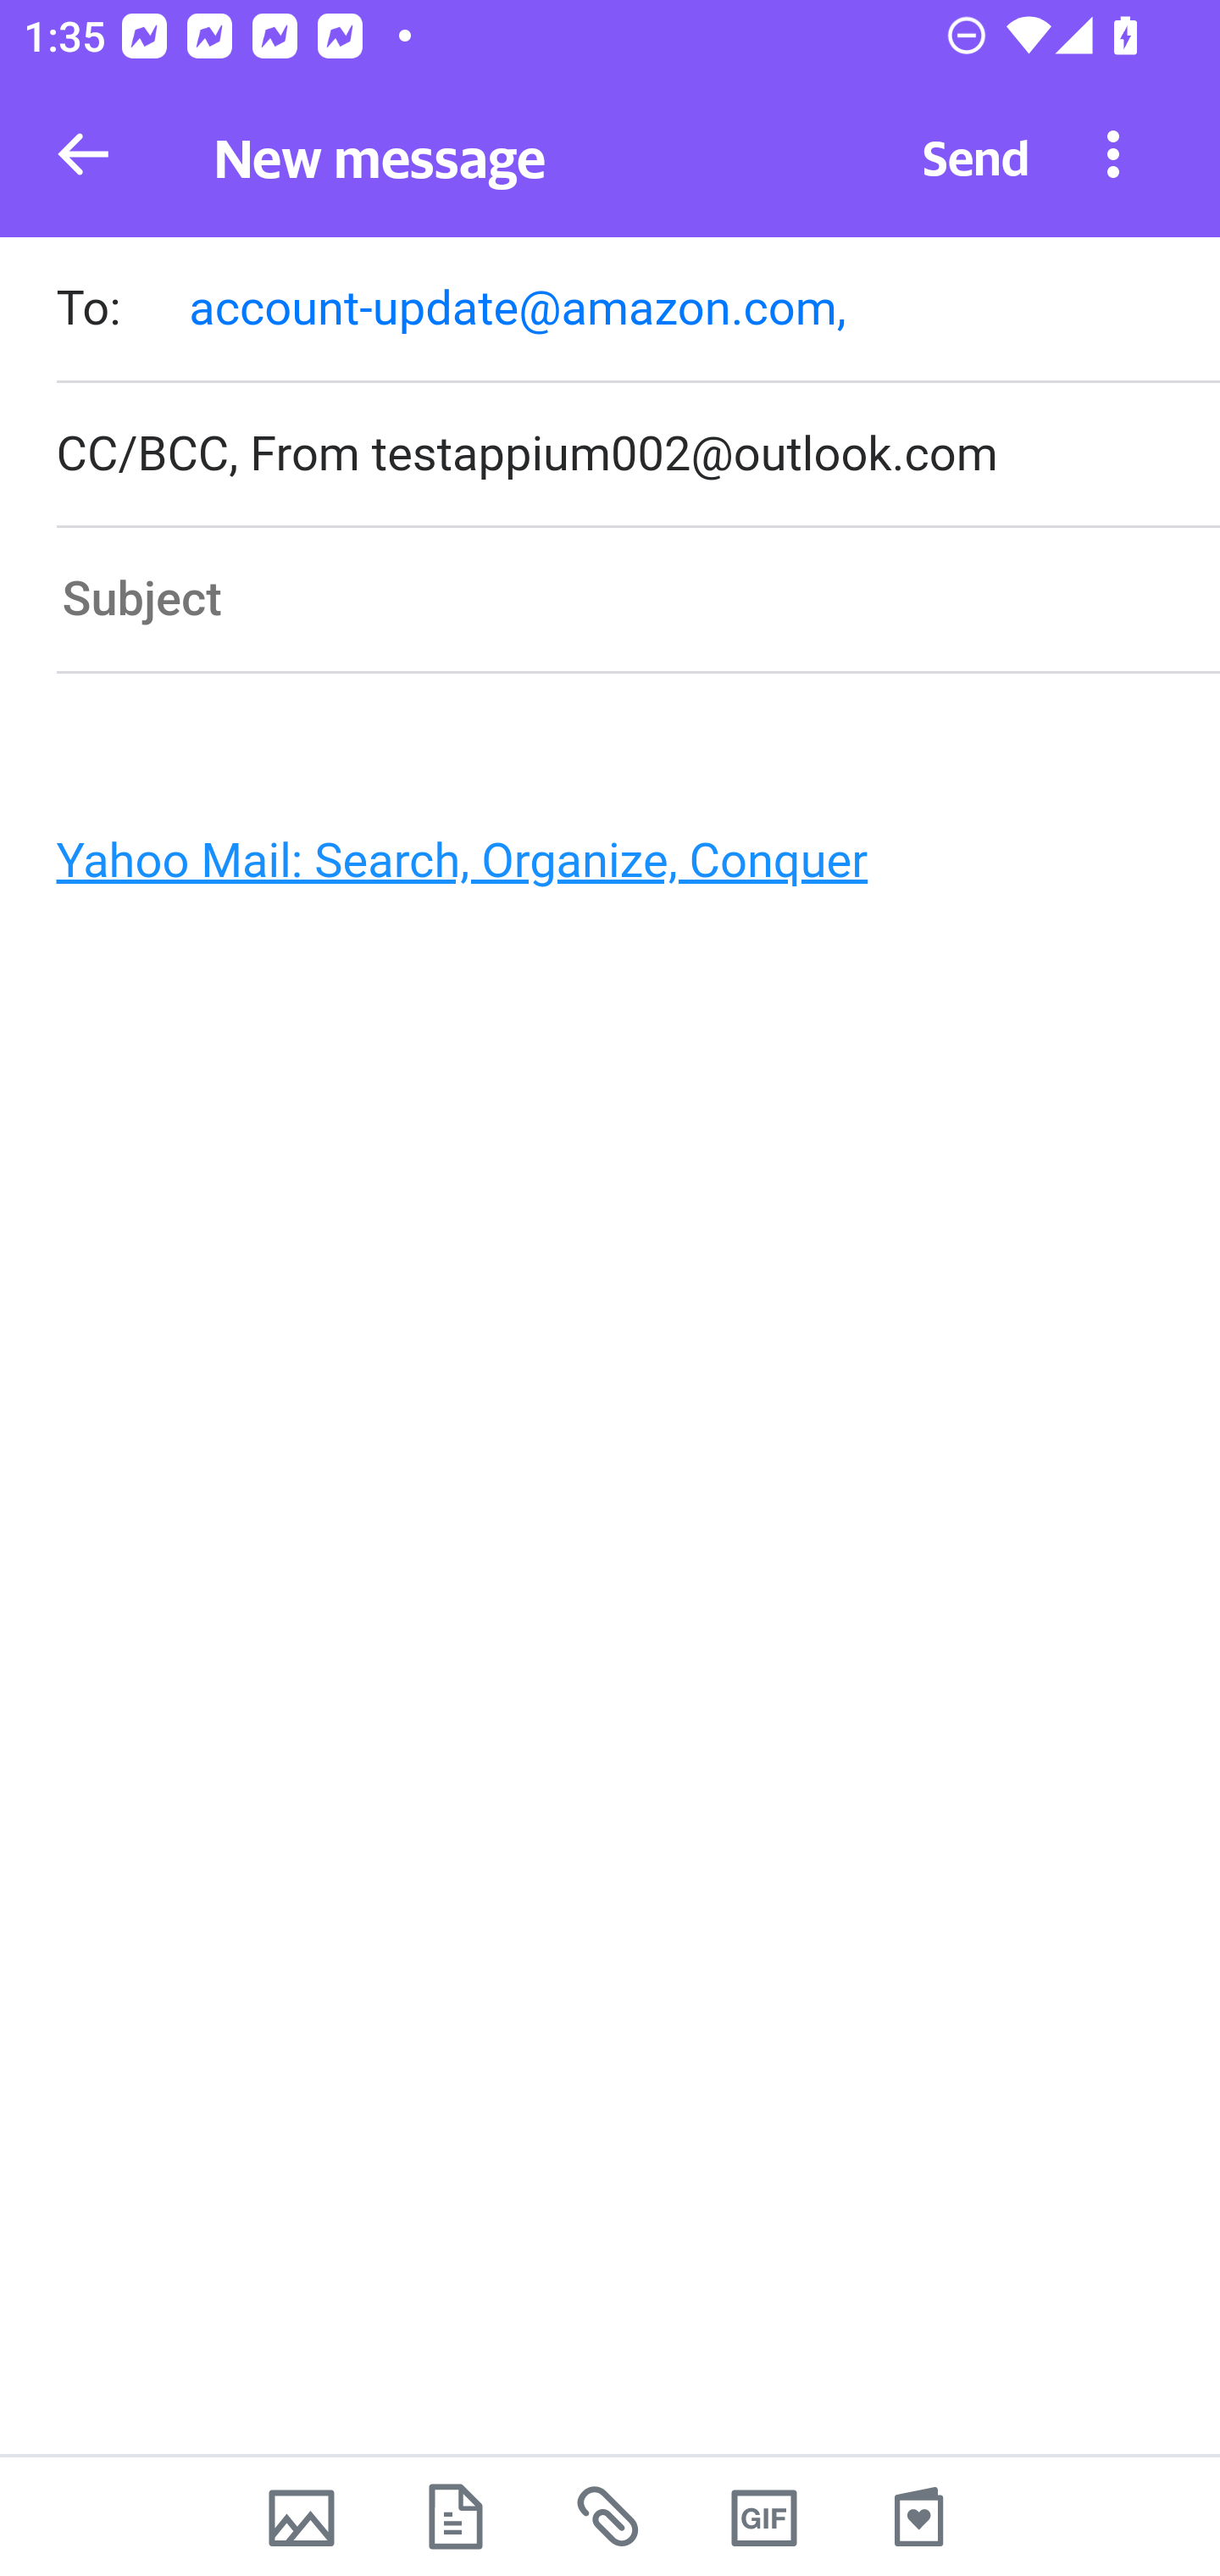 The height and width of the screenshot is (2576, 1220). Describe the element at coordinates (764, 2517) in the screenshot. I see `GIFs` at that location.